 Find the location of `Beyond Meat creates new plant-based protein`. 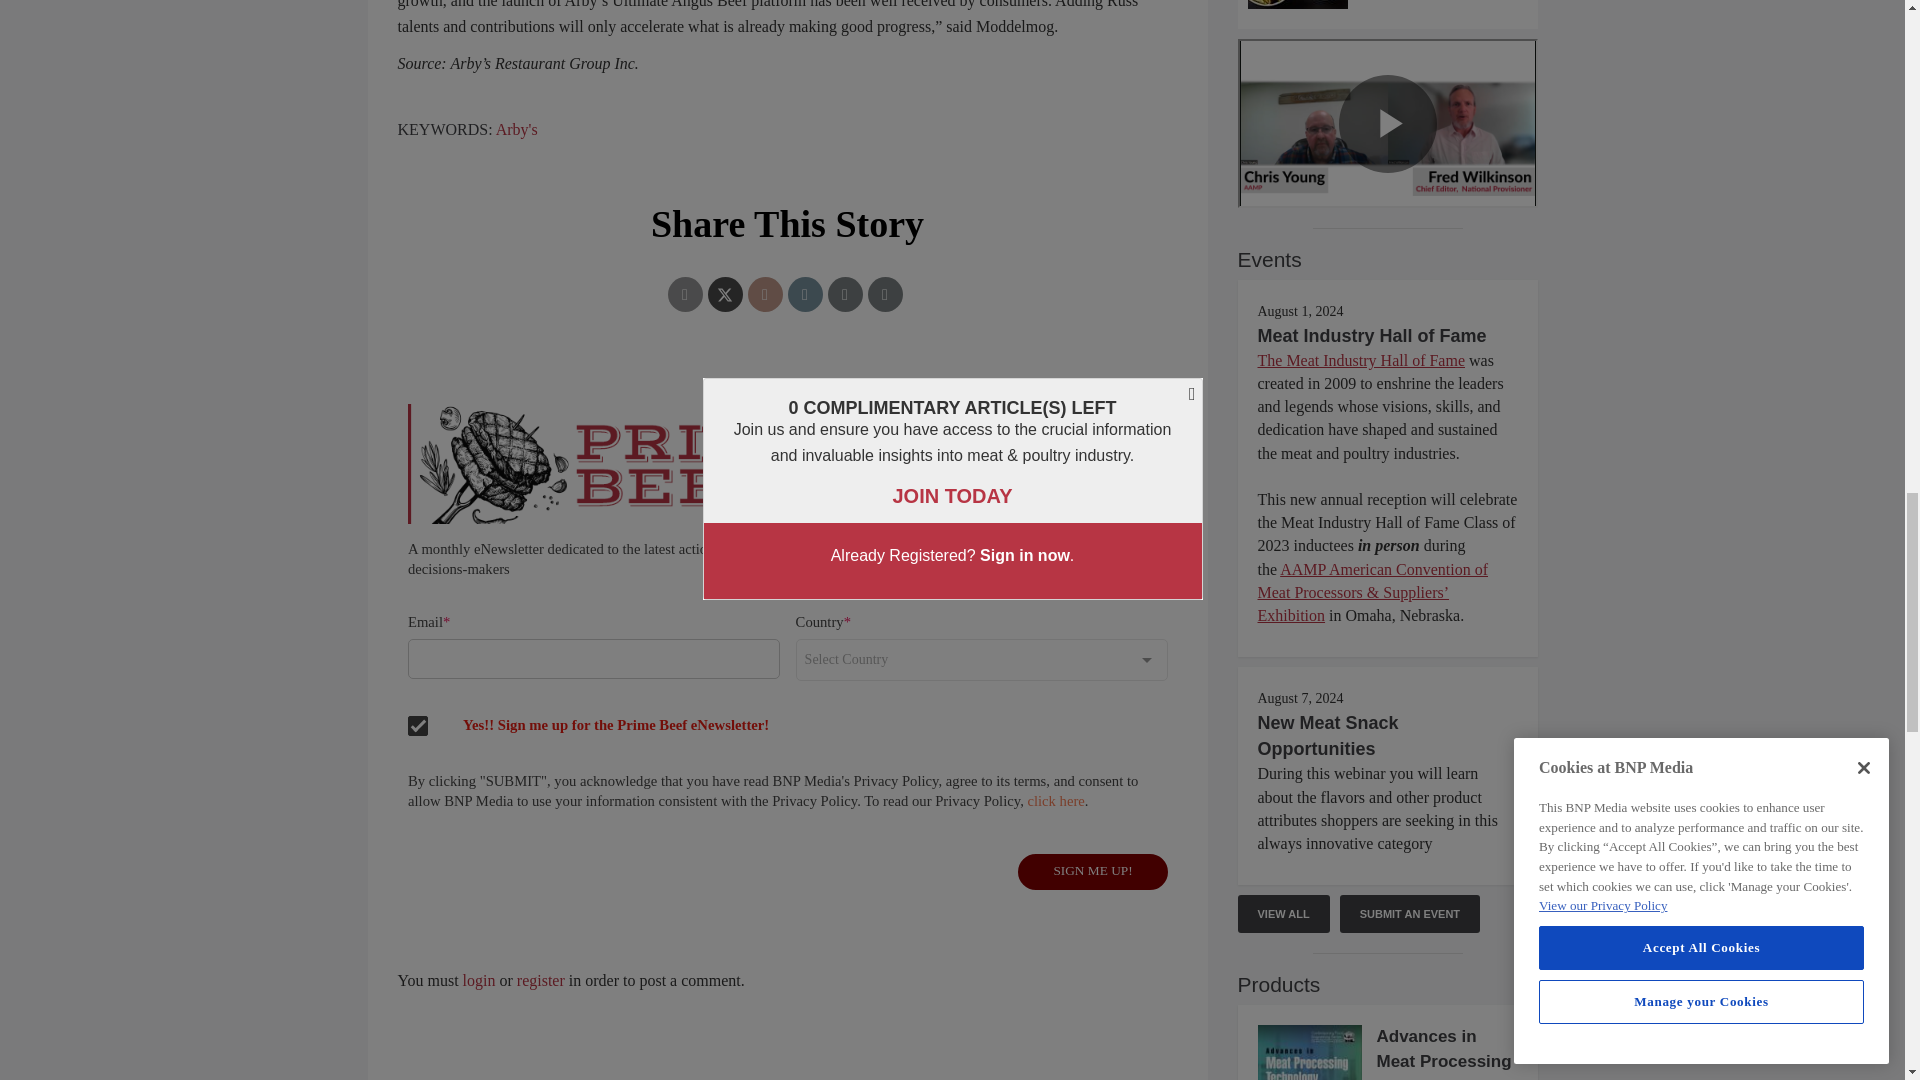

Beyond Meat creates new plant-based protein is located at coordinates (1388, 4).